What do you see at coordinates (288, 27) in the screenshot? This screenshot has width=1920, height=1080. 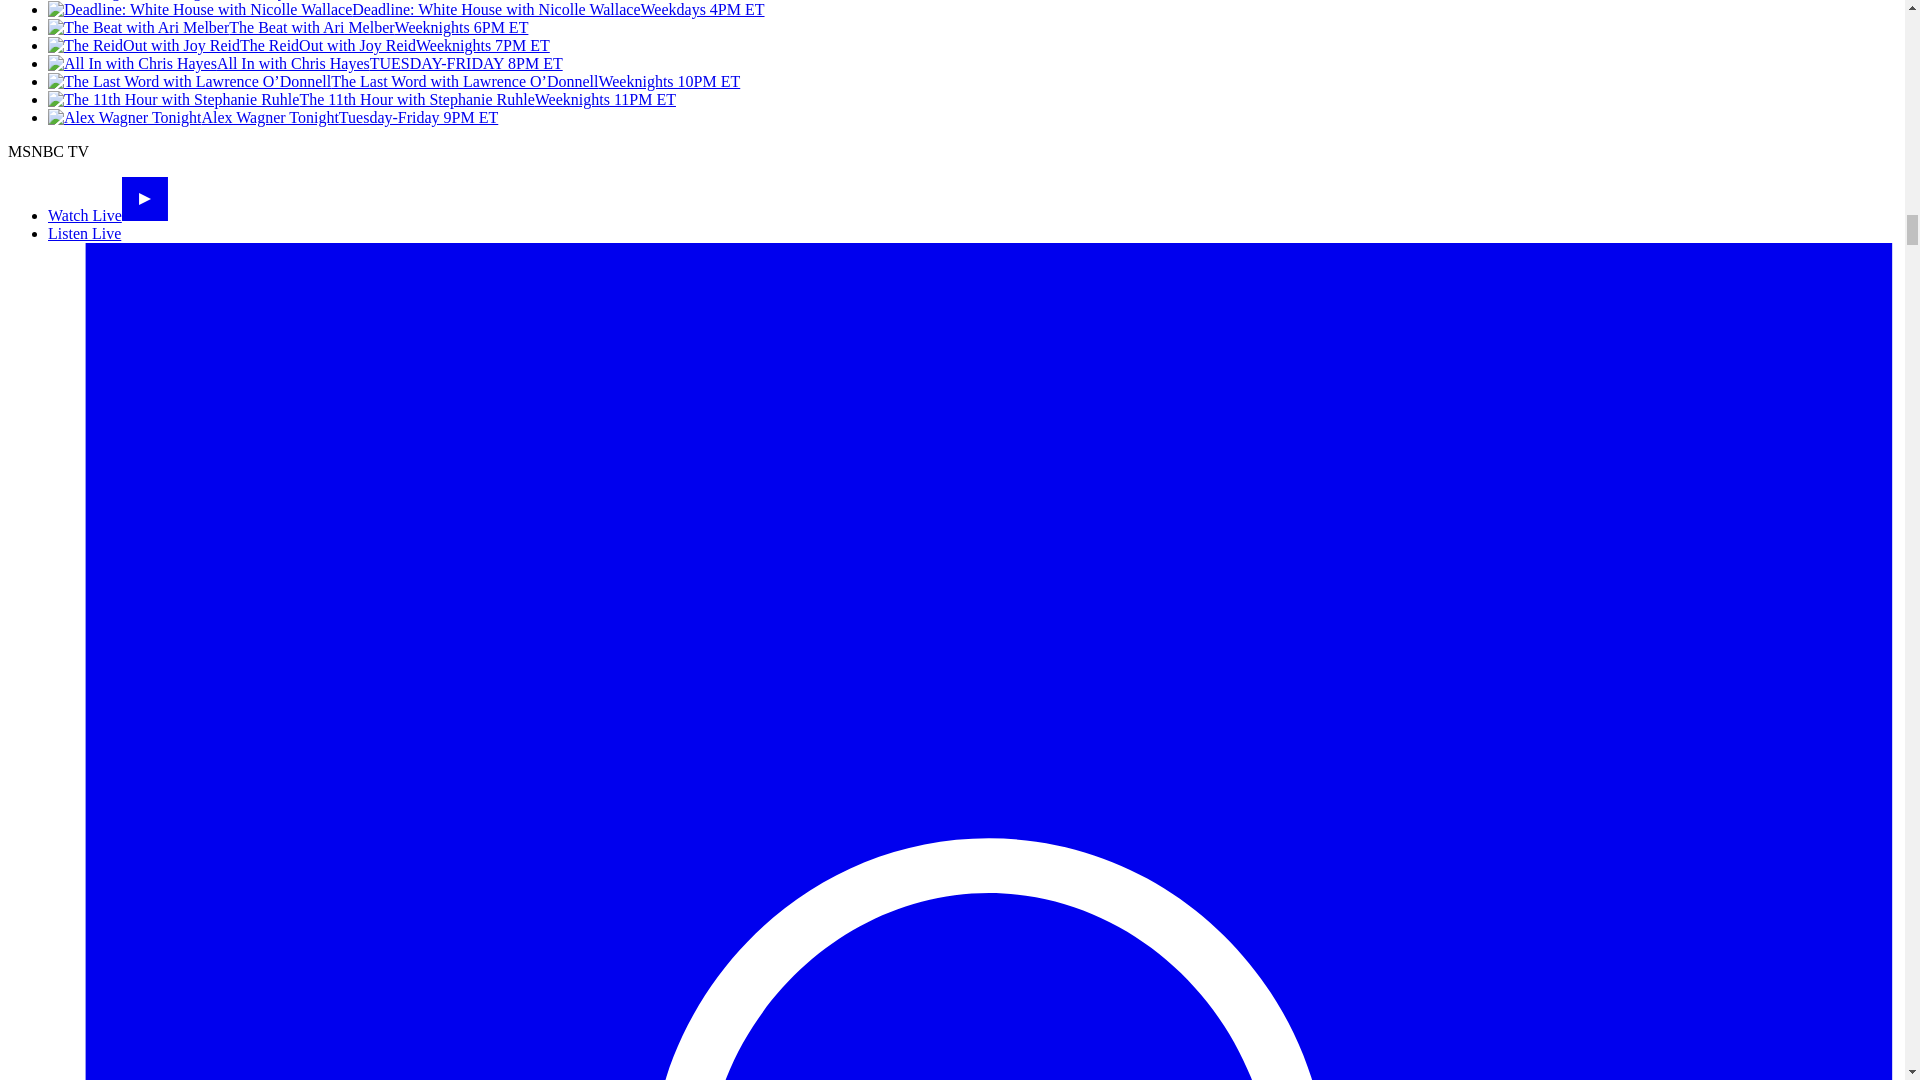 I see `The Beat with Ari MelberWeeknights 6PM ET` at bounding box center [288, 27].